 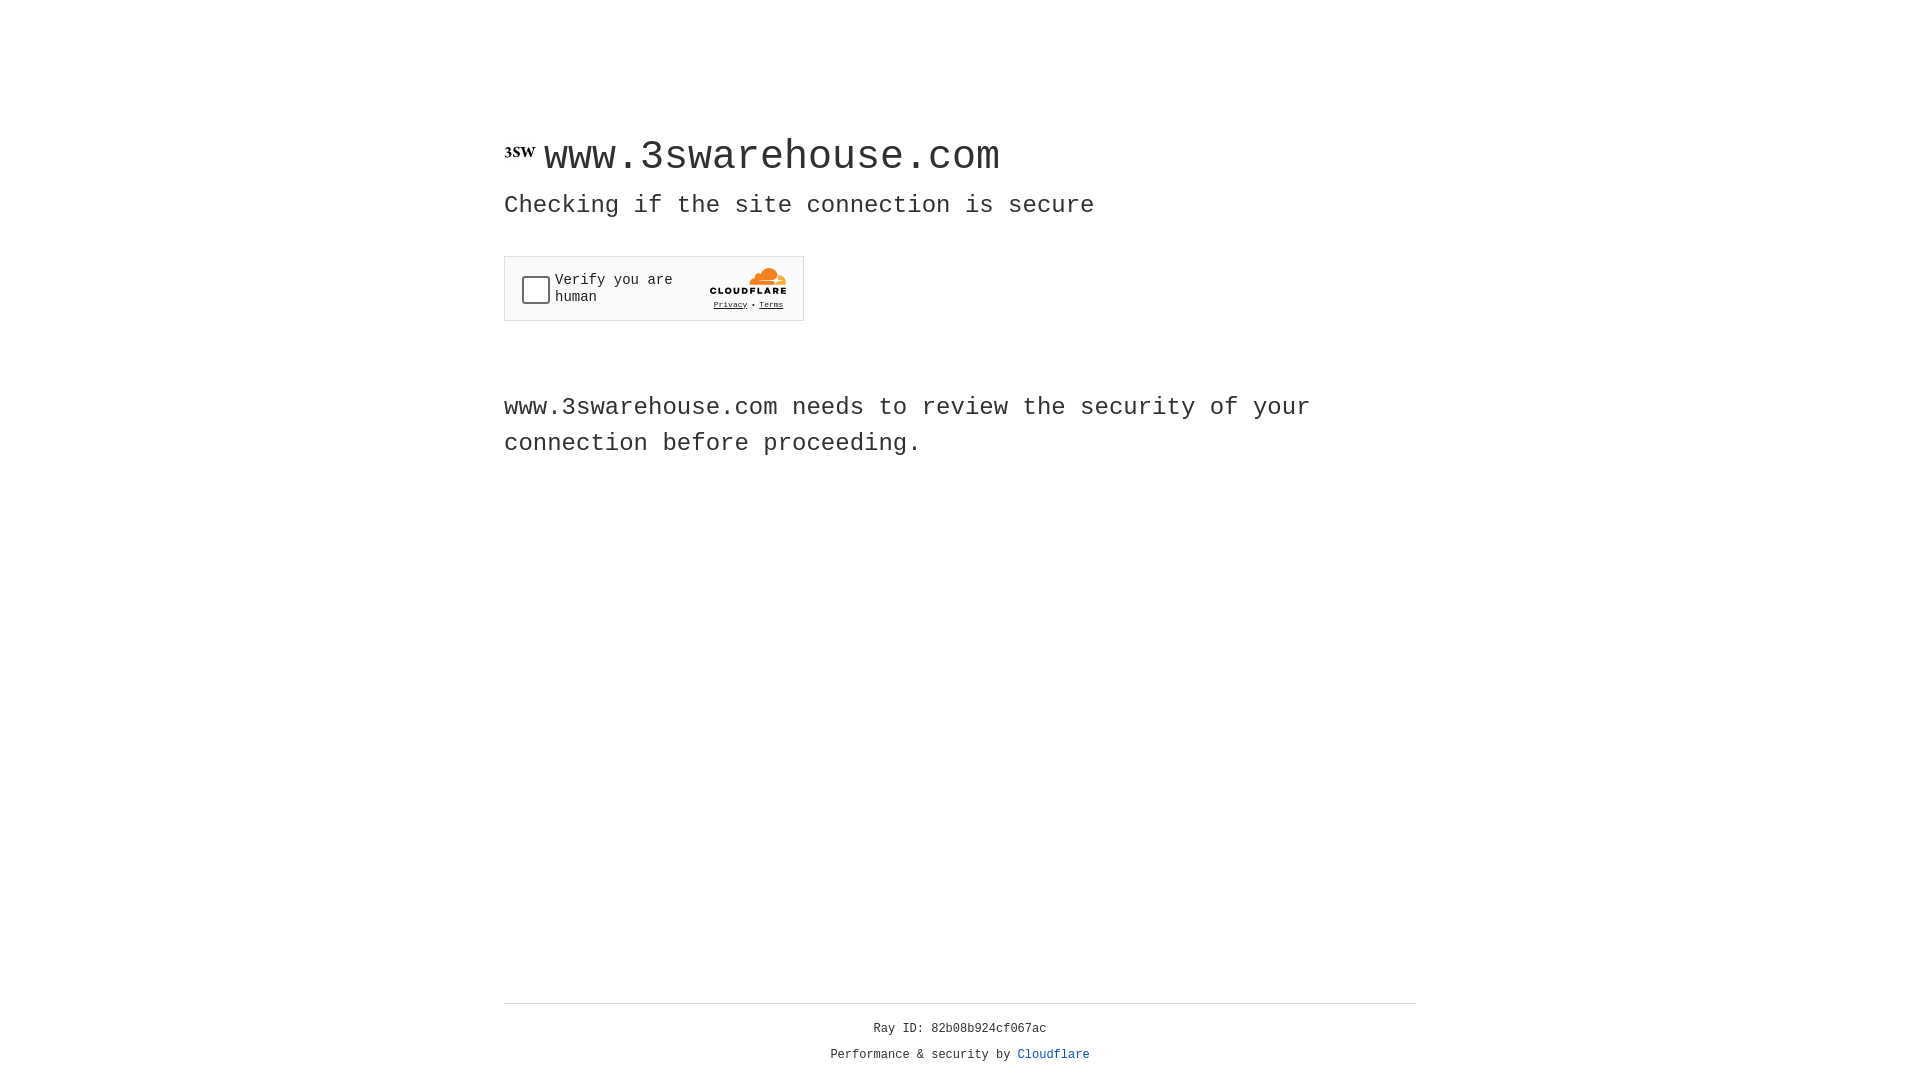 I want to click on Cloudflare, so click(x=1054, y=1055).